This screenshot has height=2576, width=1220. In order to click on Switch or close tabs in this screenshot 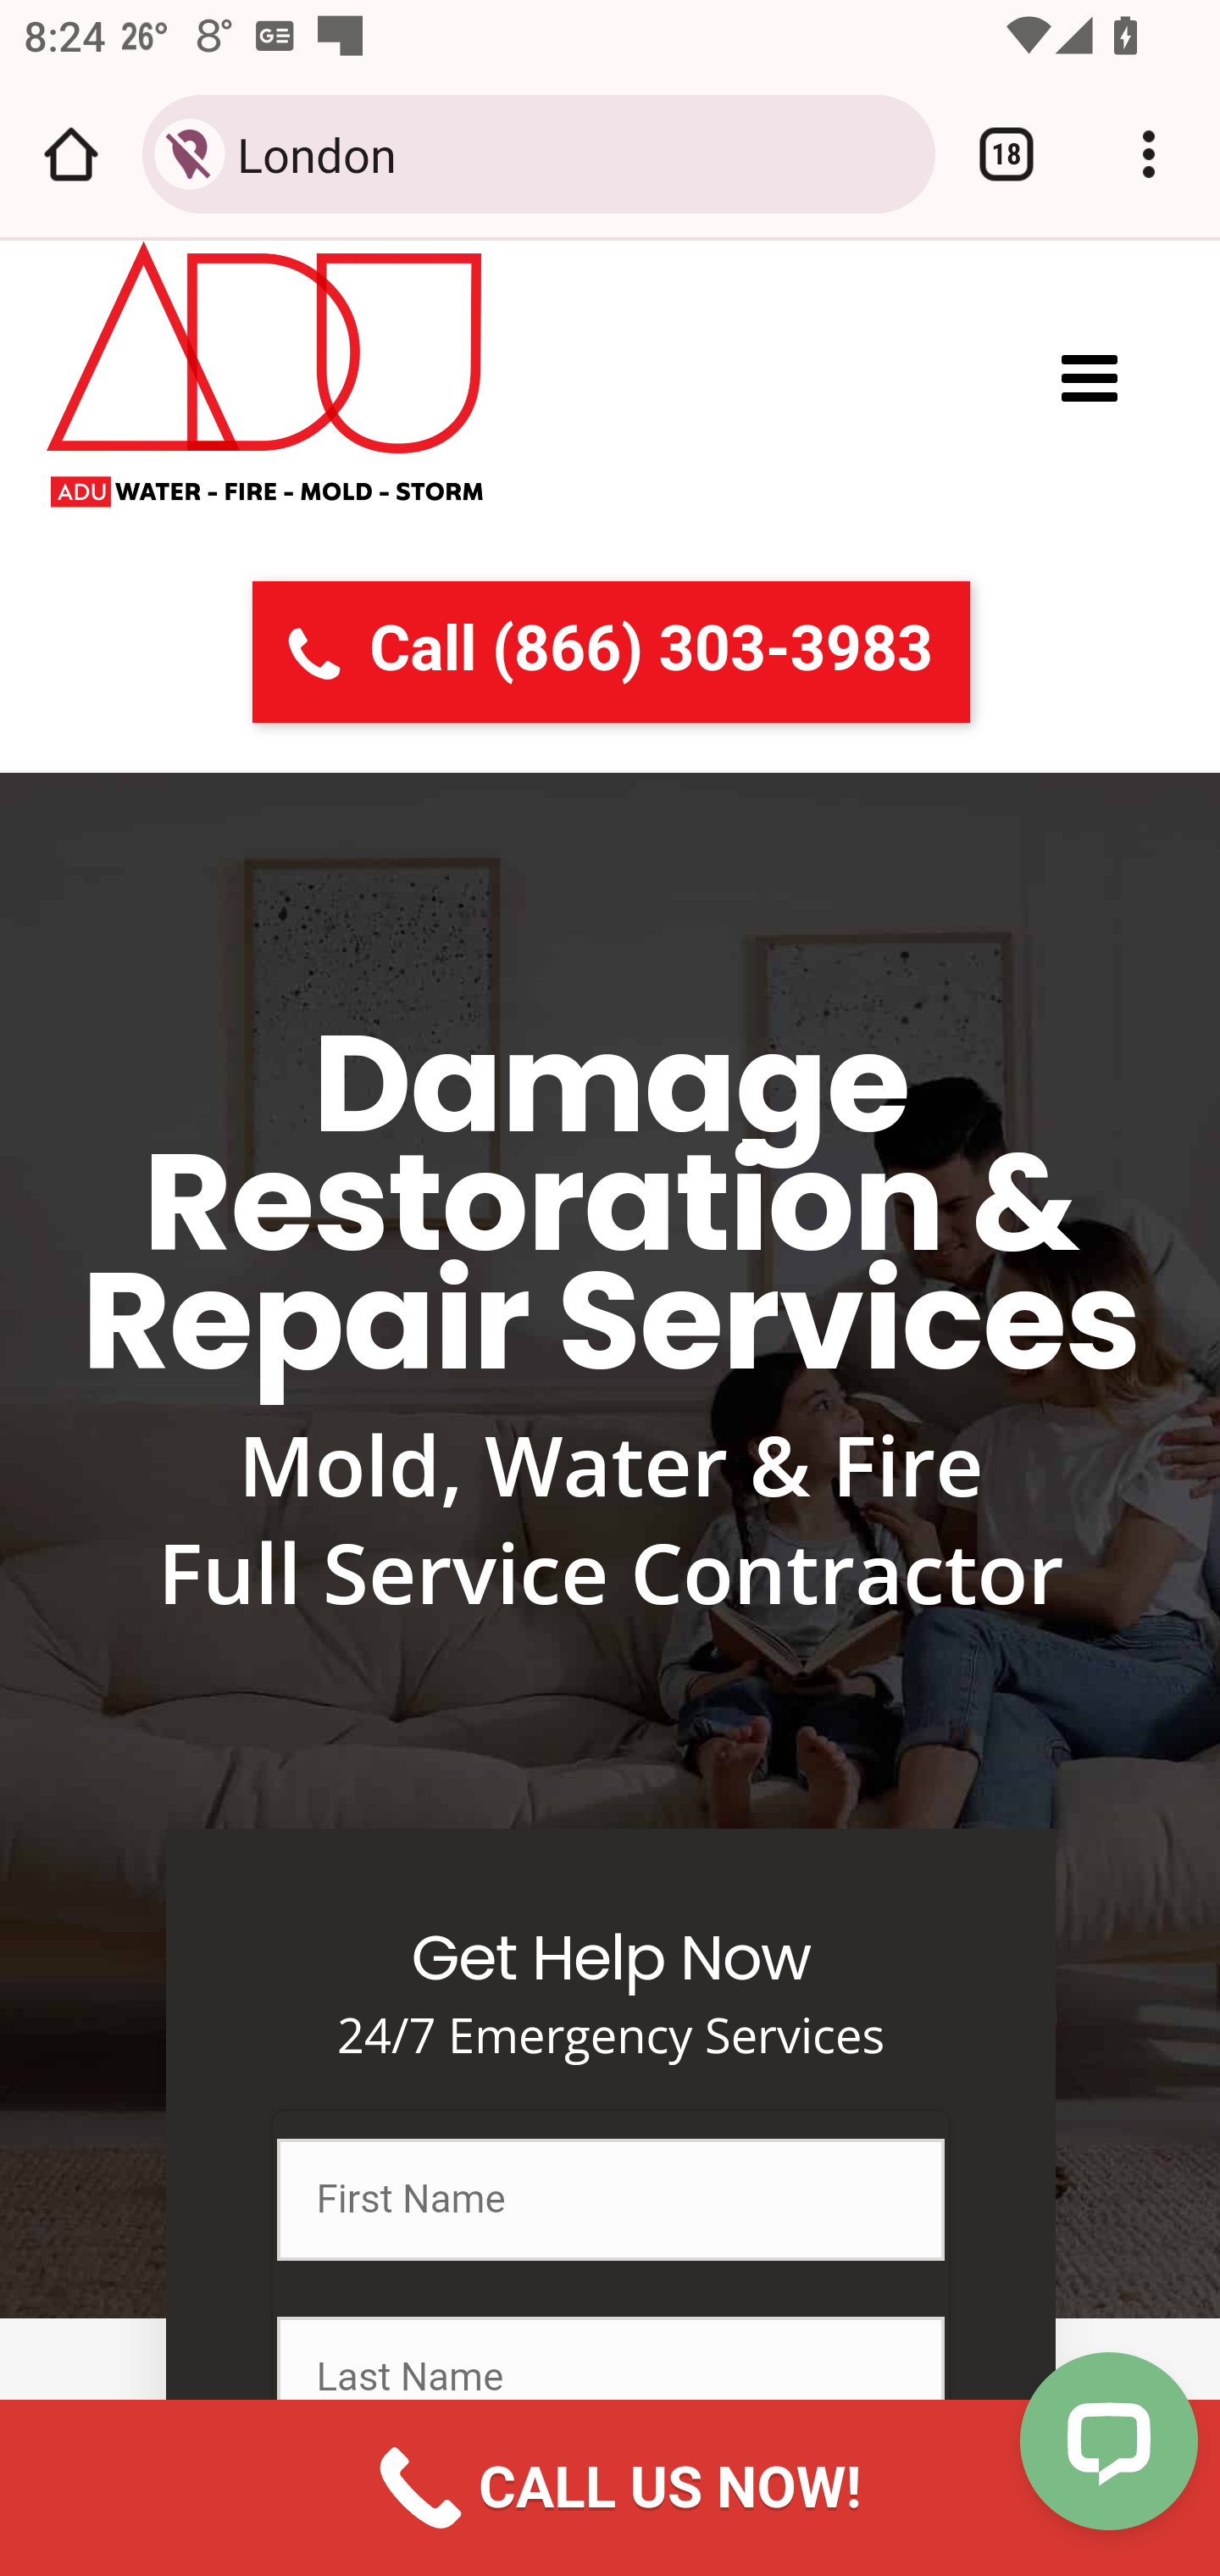, I will do `click(1006, 154)`.